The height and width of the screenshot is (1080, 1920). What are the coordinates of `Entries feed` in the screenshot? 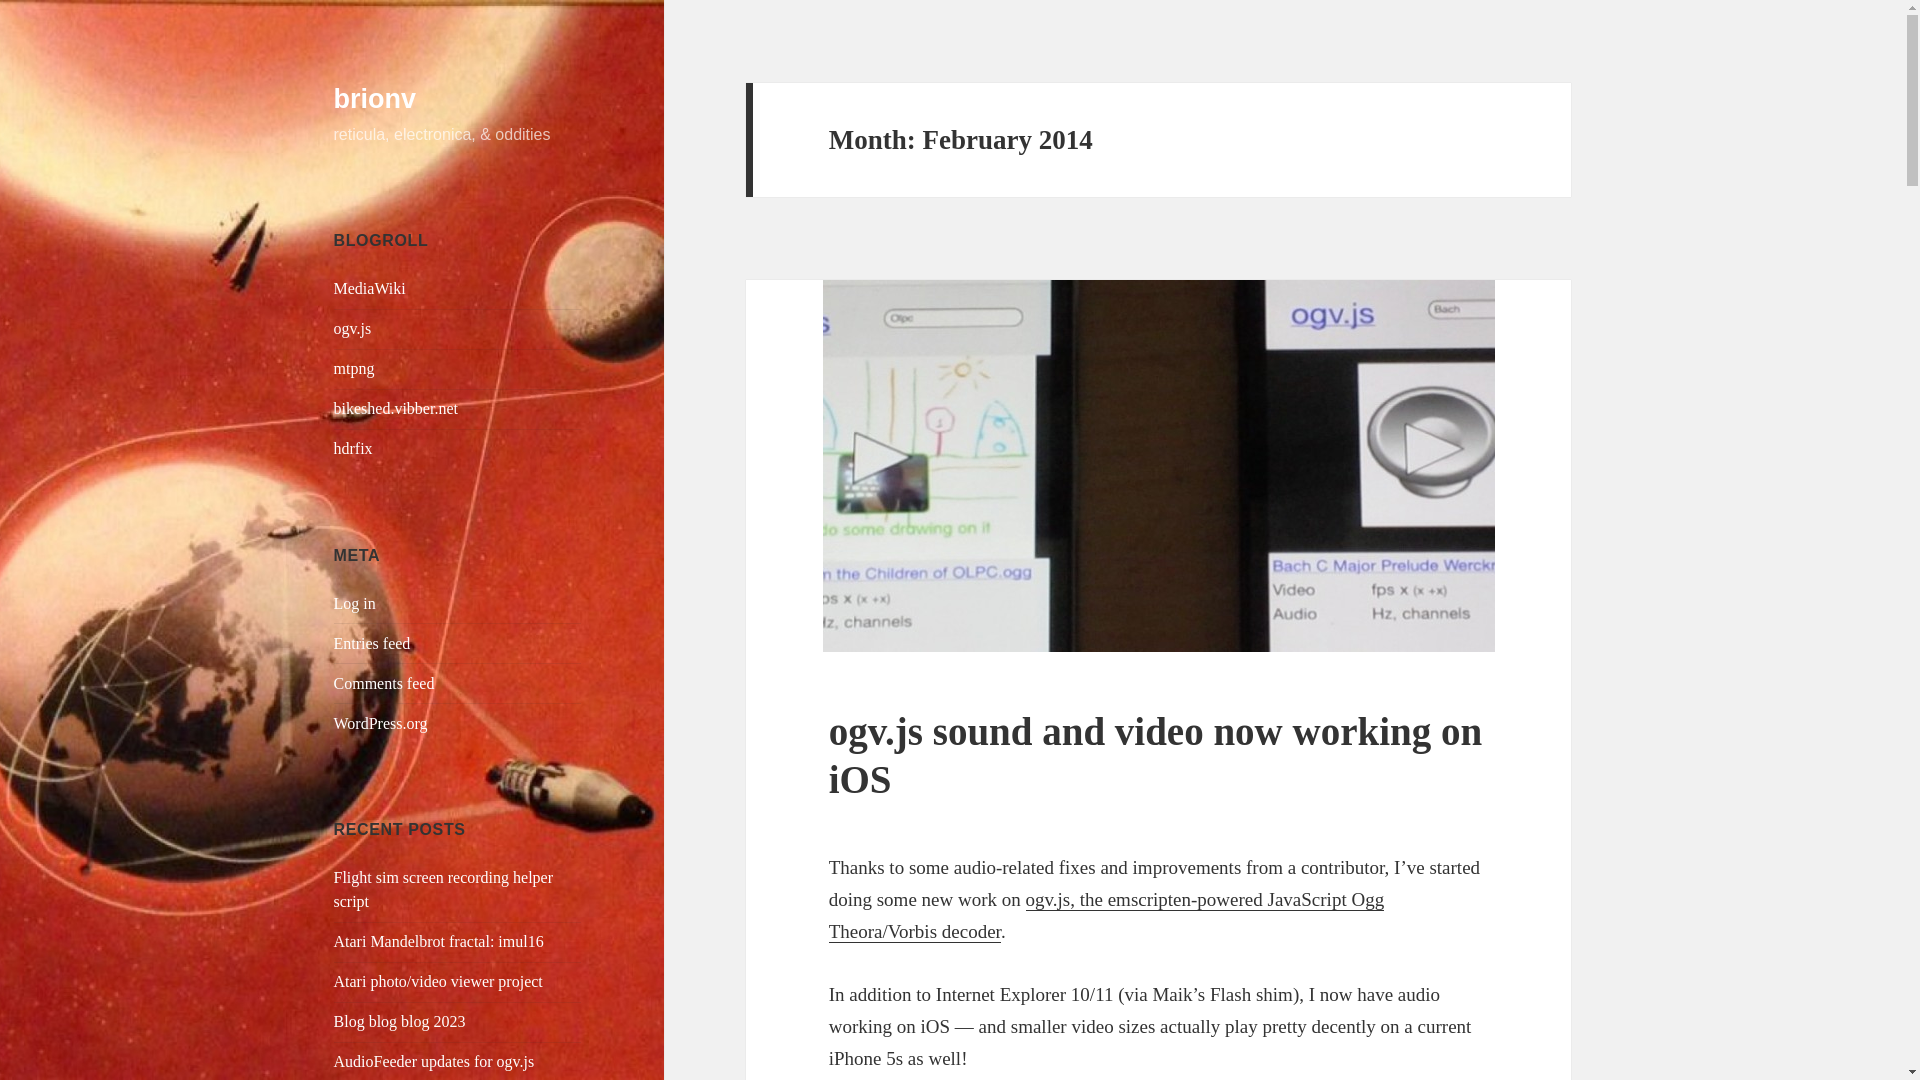 It's located at (372, 644).